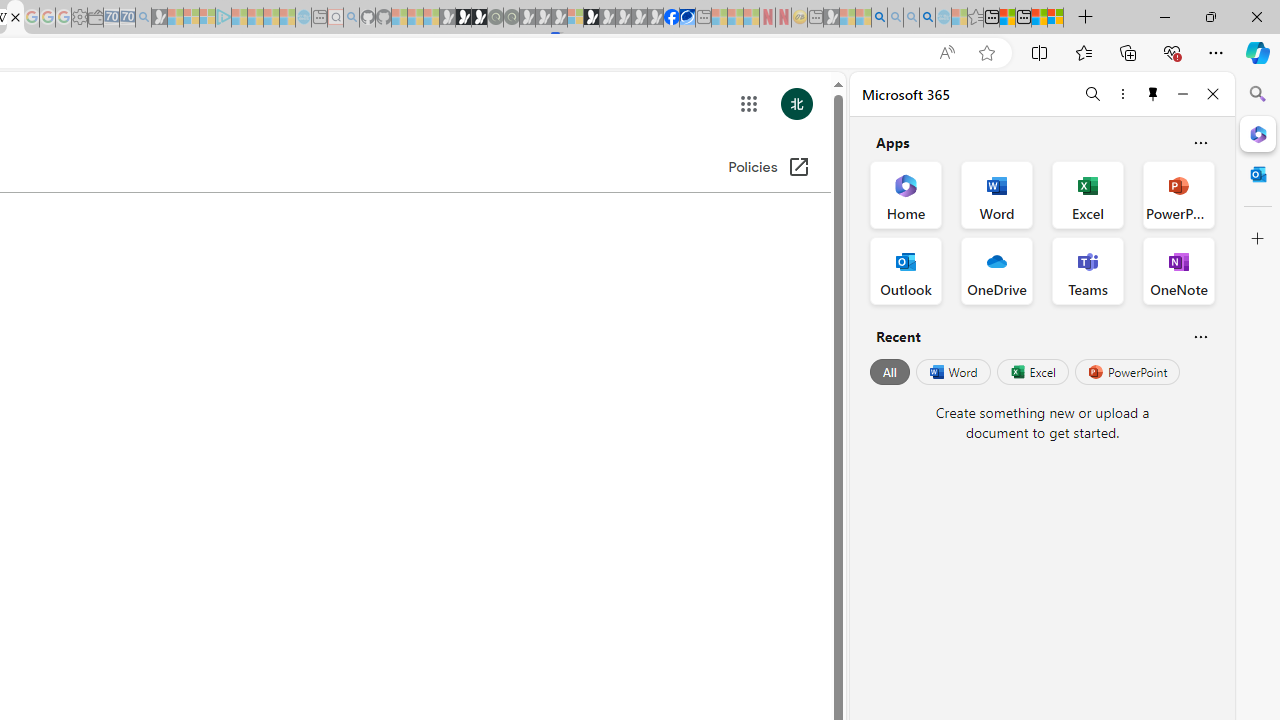 The height and width of the screenshot is (720, 1280). Describe the element at coordinates (1032, 372) in the screenshot. I see `Excel` at that location.